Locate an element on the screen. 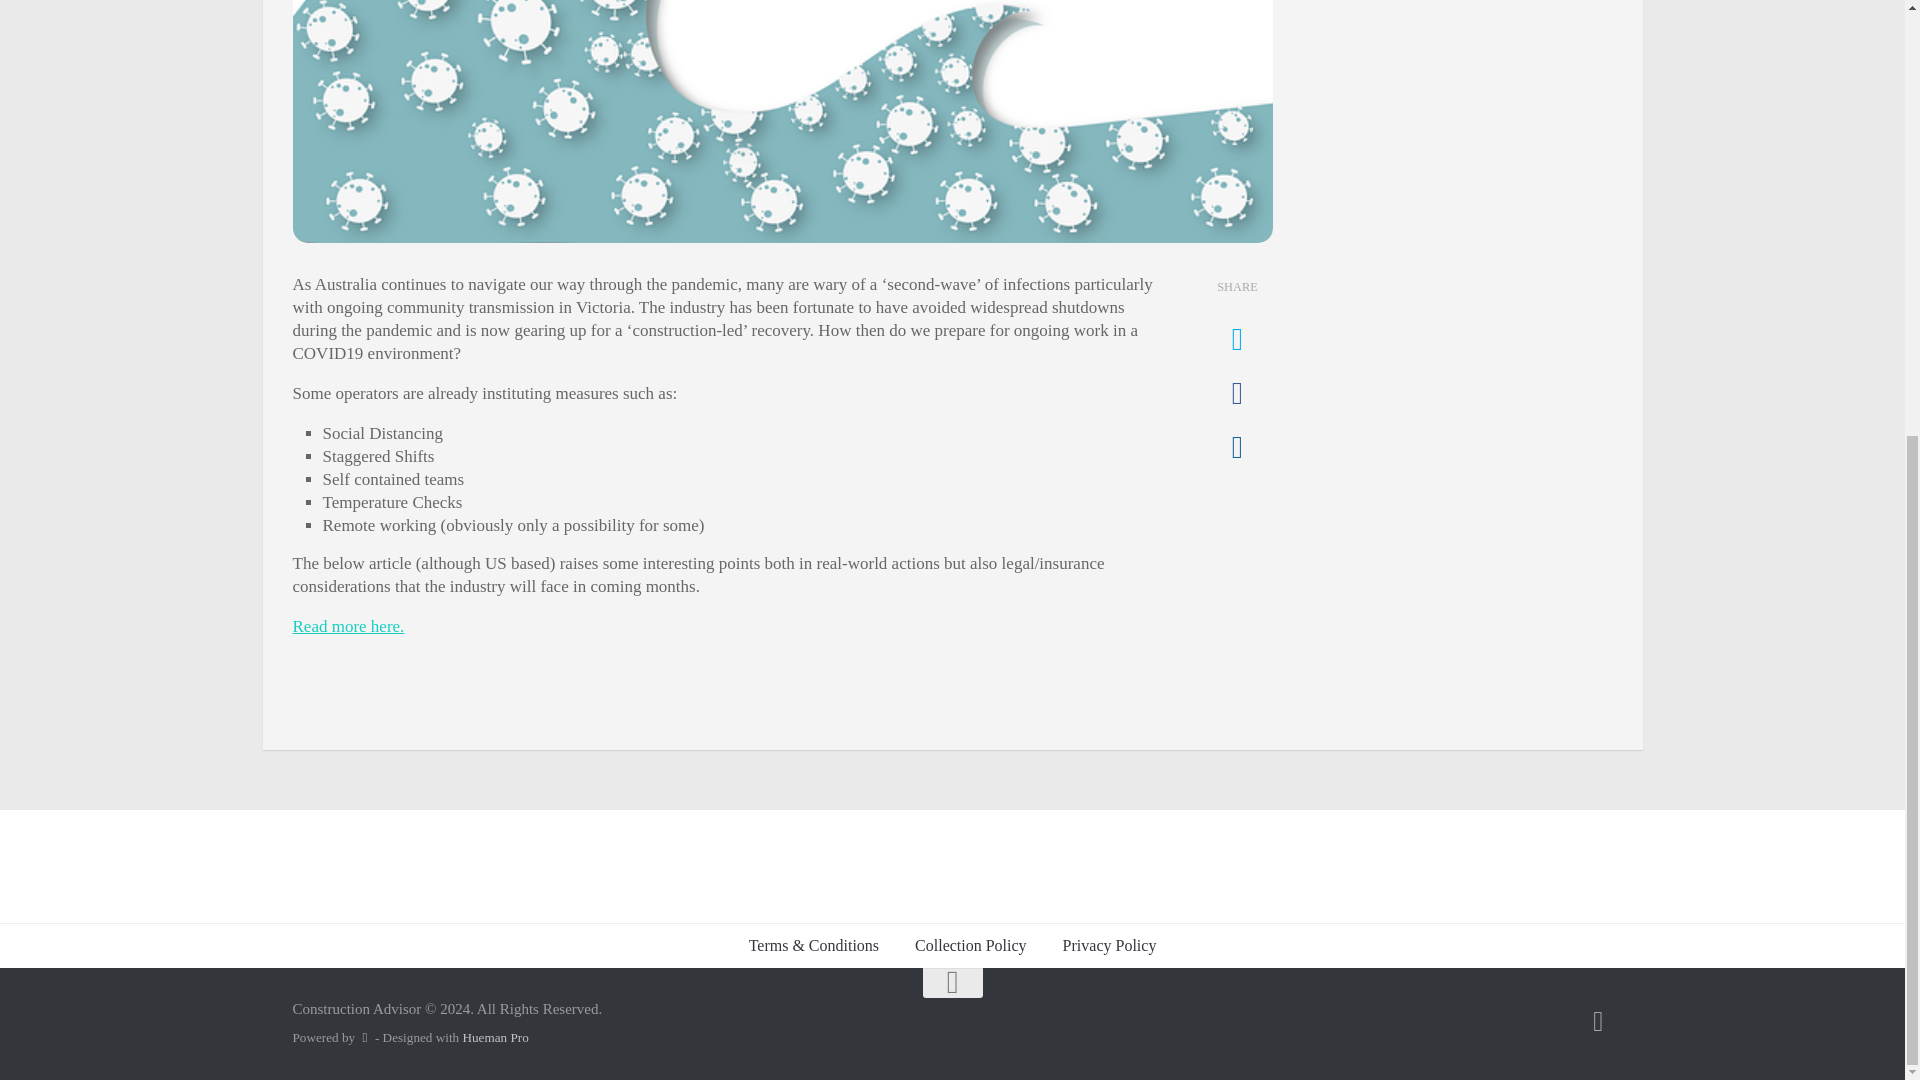 The image size is (1920, 1080). Hueman Pro is located at coordinates (495, 1038).